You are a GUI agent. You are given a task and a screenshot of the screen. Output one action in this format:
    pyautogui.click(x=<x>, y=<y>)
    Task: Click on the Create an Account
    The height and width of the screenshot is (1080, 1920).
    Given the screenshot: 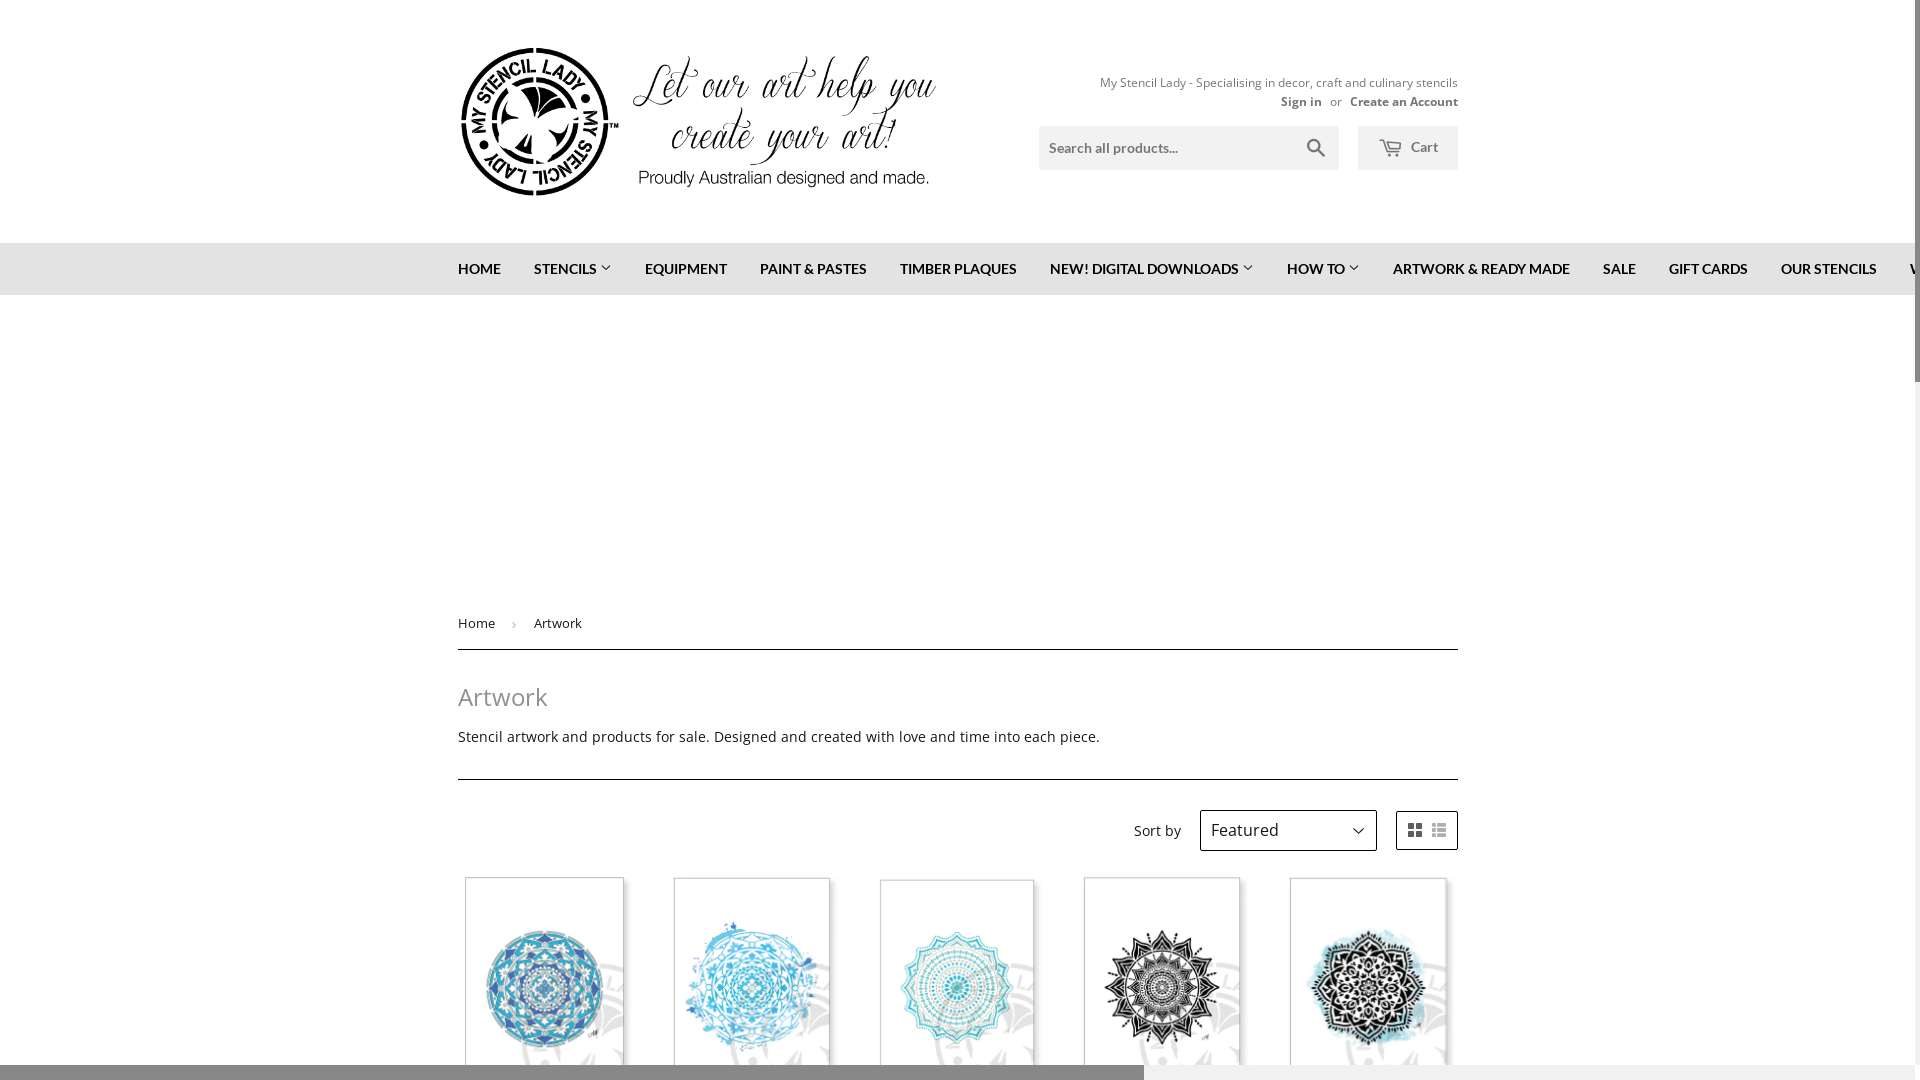 What is the action you would take?
    pyautogui.click(x=1404, y=101)
    